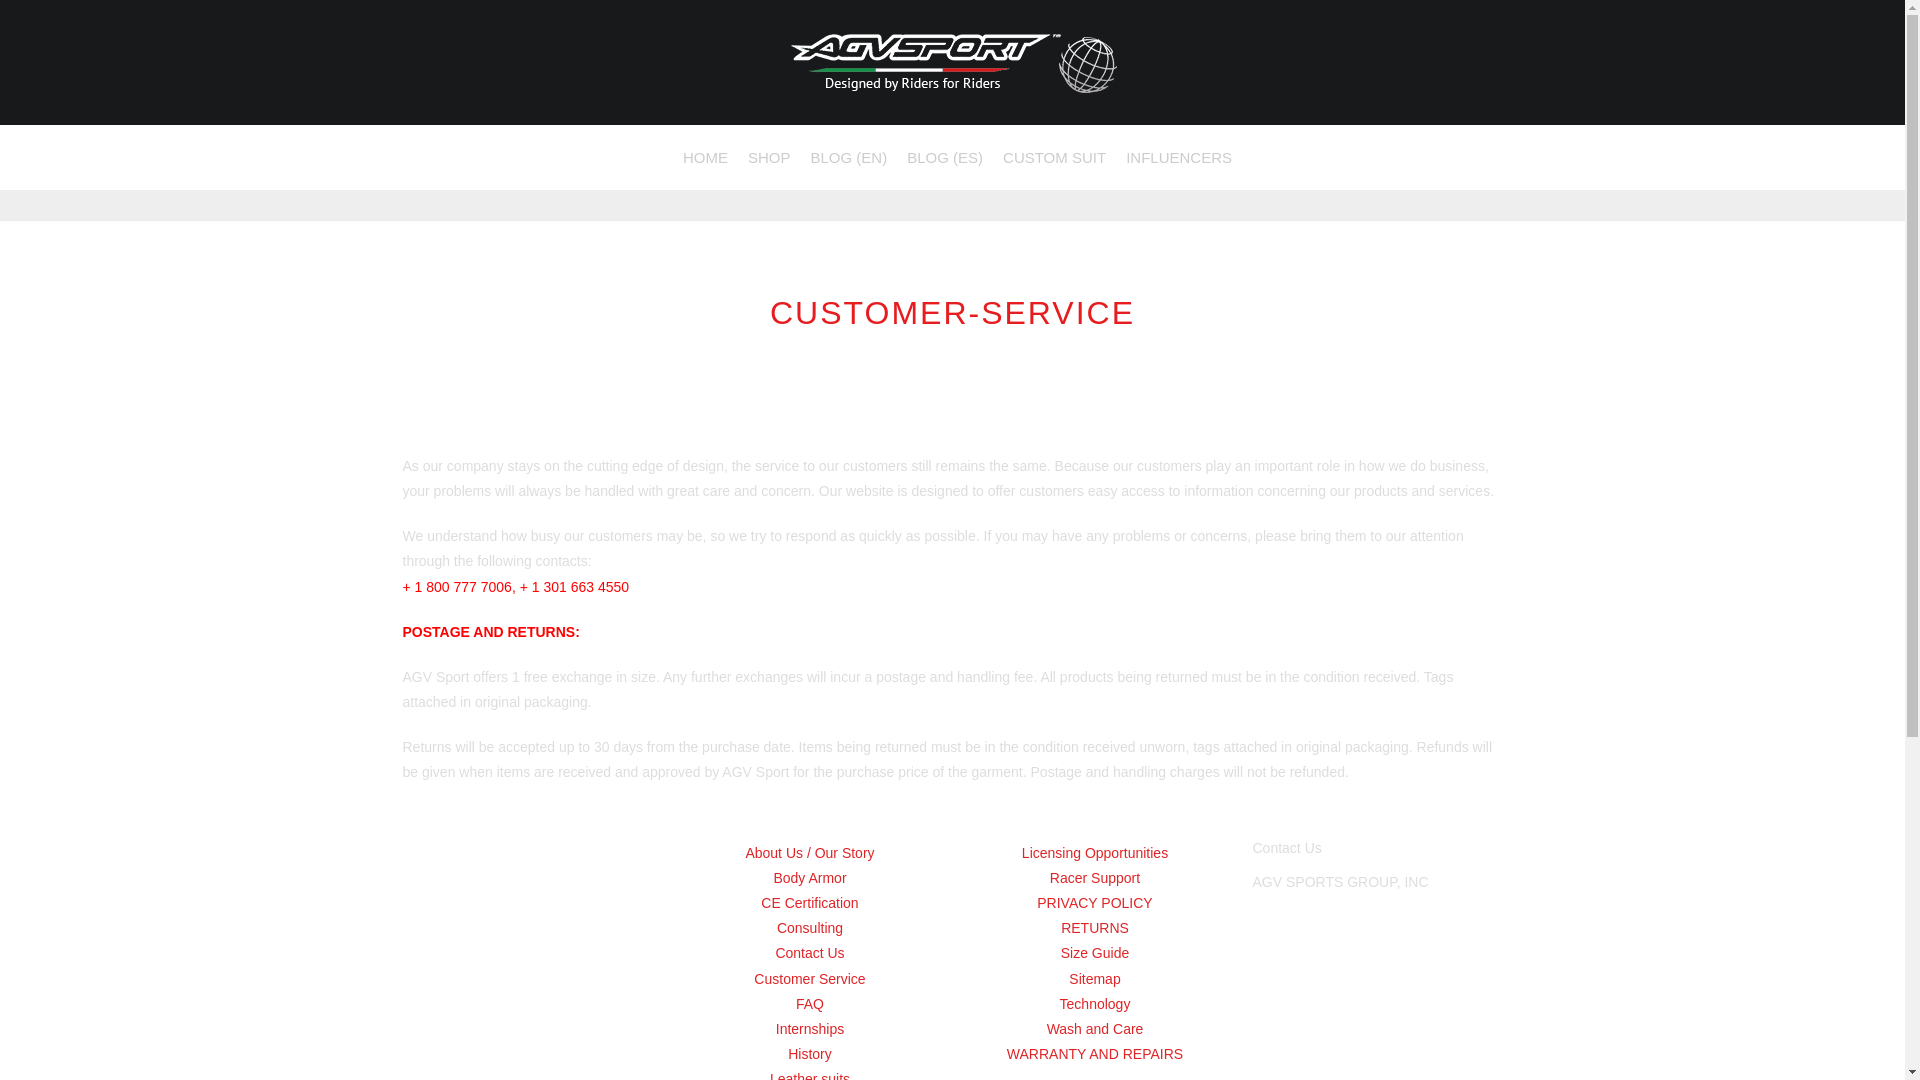 Image resolution: width=1920 pixels, height=1080 pixels. I want to click on Internships, so click(808, 1030).